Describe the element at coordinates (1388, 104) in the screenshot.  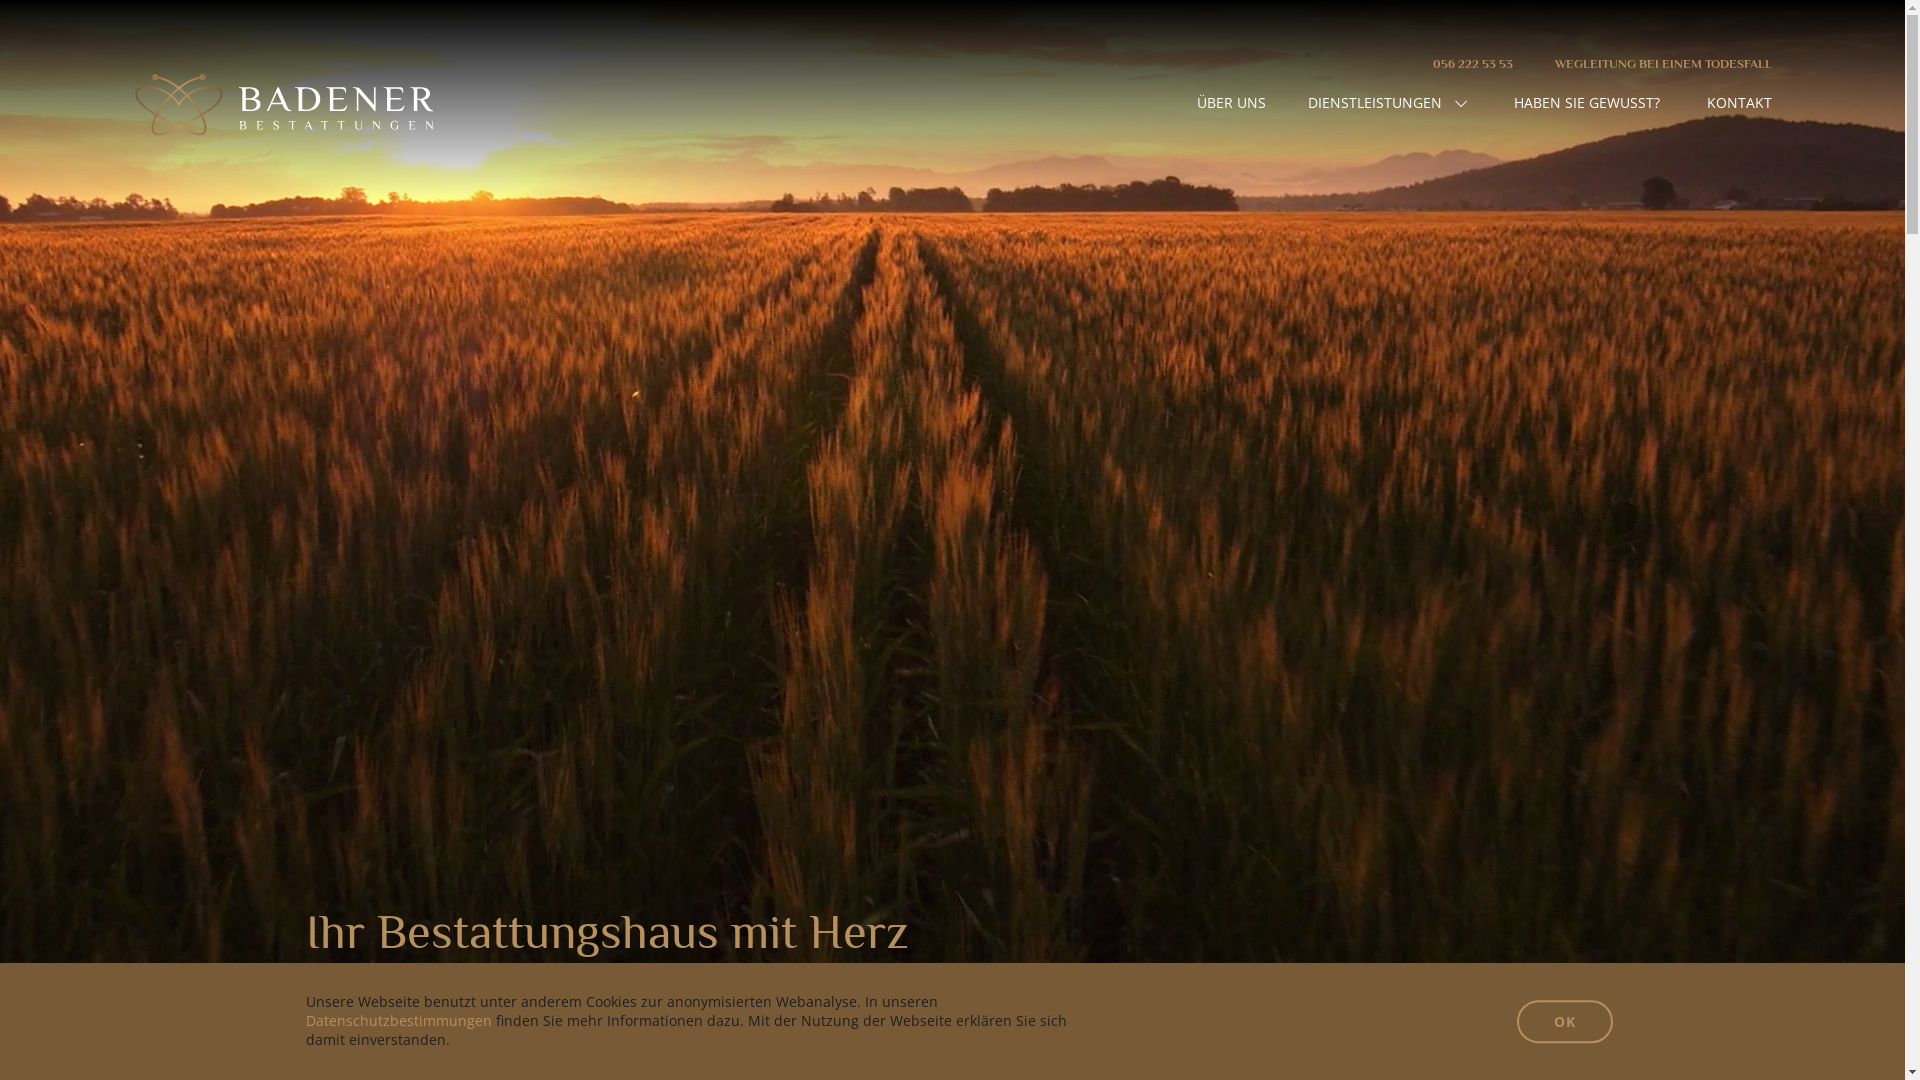
I see `DIENSTLEISTUNGEN` at that location.